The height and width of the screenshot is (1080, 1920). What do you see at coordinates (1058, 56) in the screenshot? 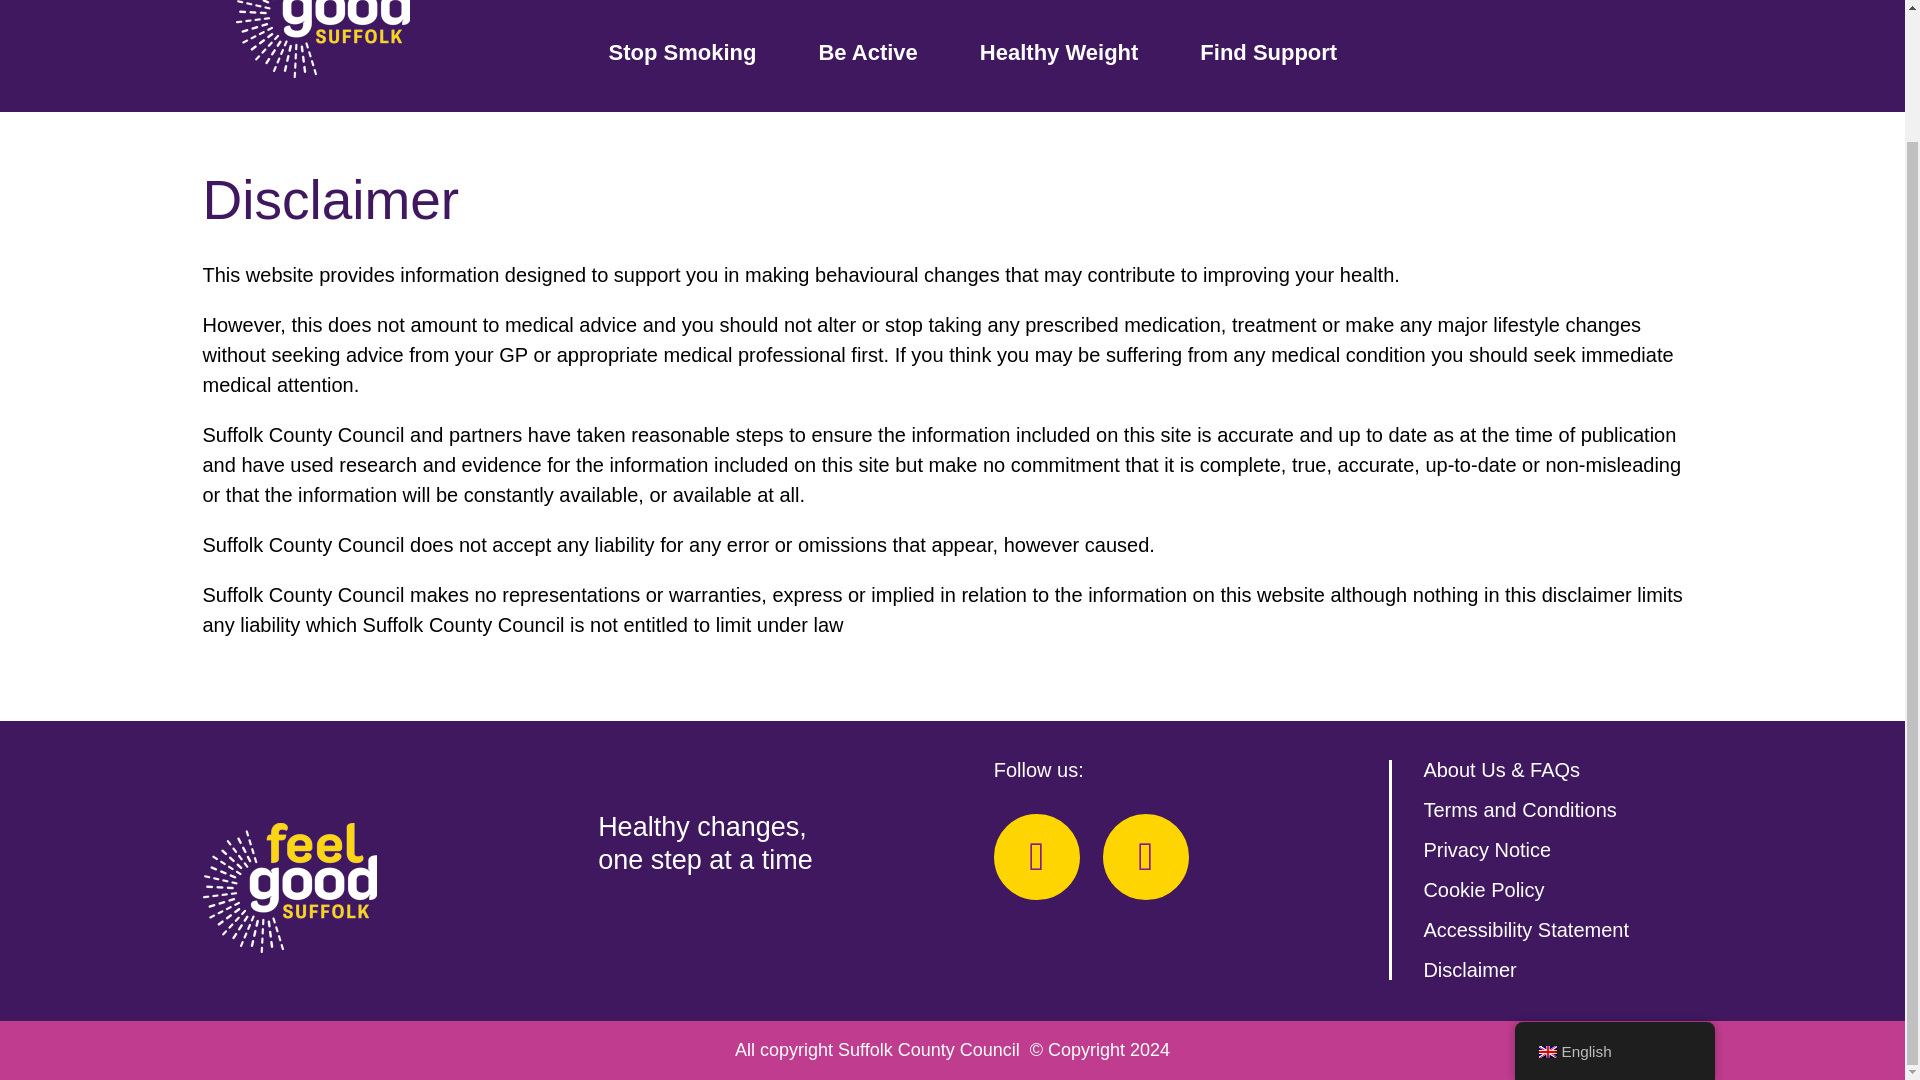
I see `Healthy Weight` at bounding box center [1058, 56].